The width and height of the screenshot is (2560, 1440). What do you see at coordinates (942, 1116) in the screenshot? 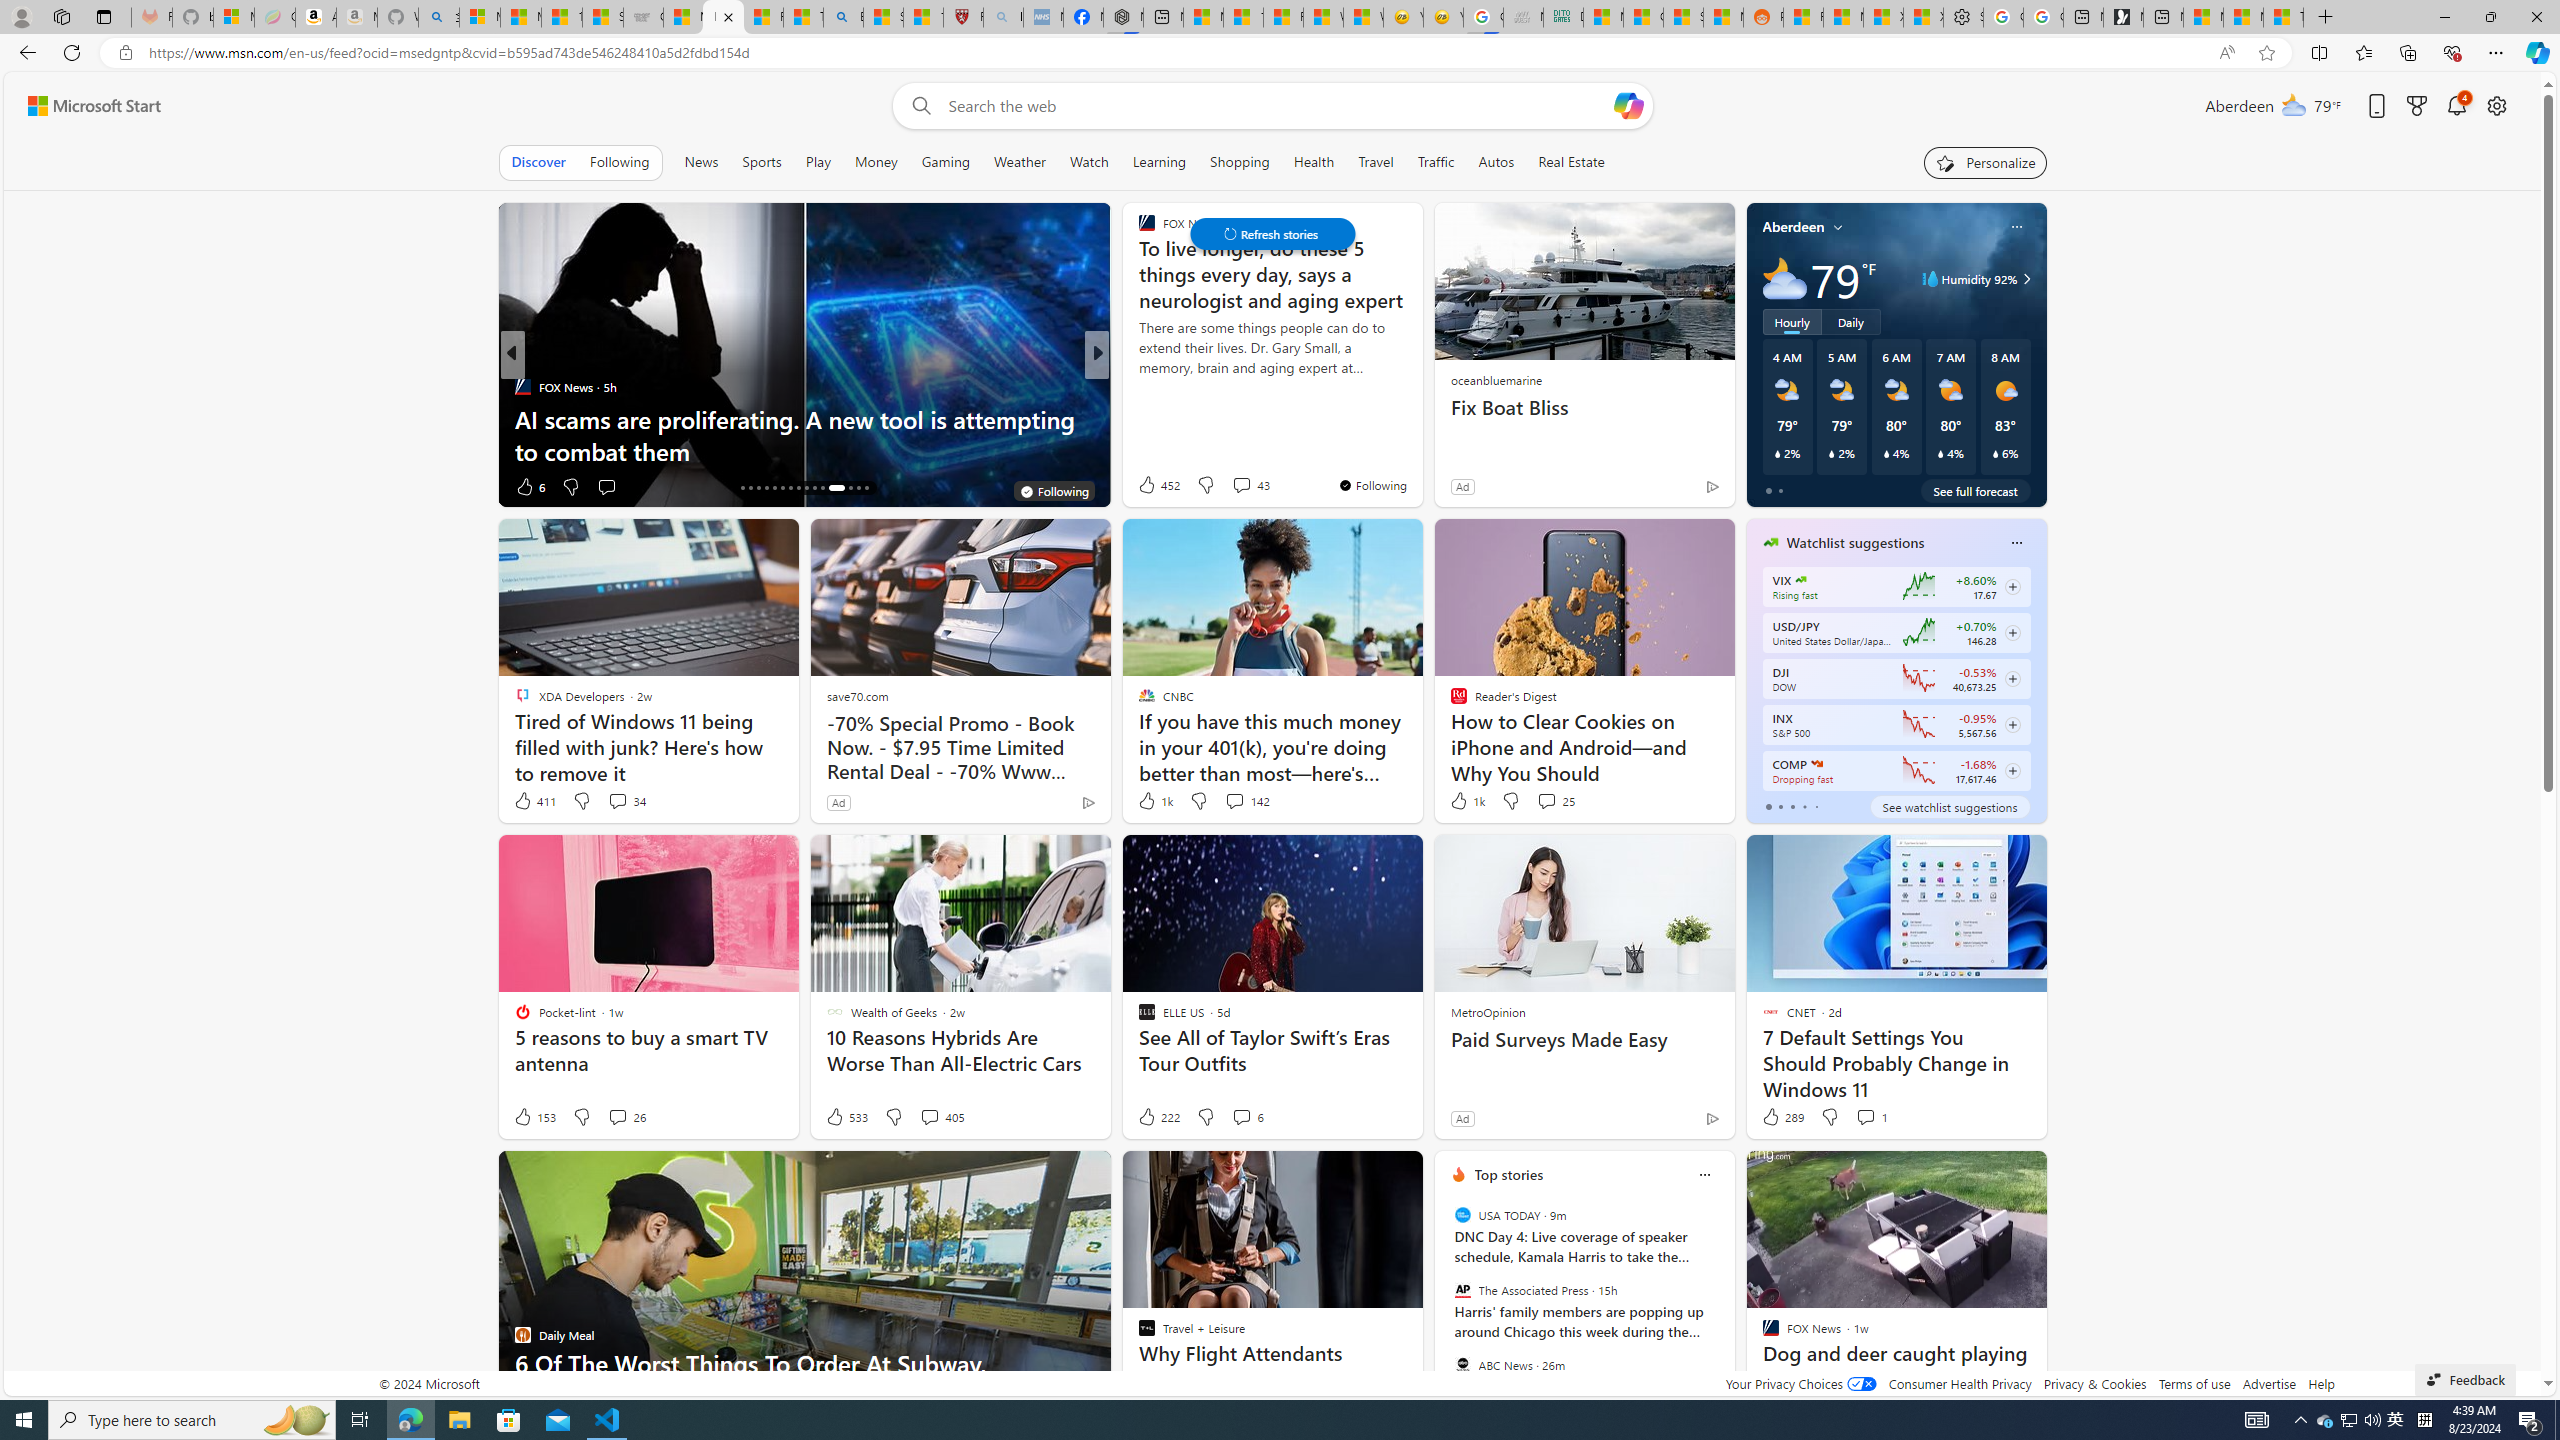
I see `View comments 405 Comment` at bounding box center [942, 1116].